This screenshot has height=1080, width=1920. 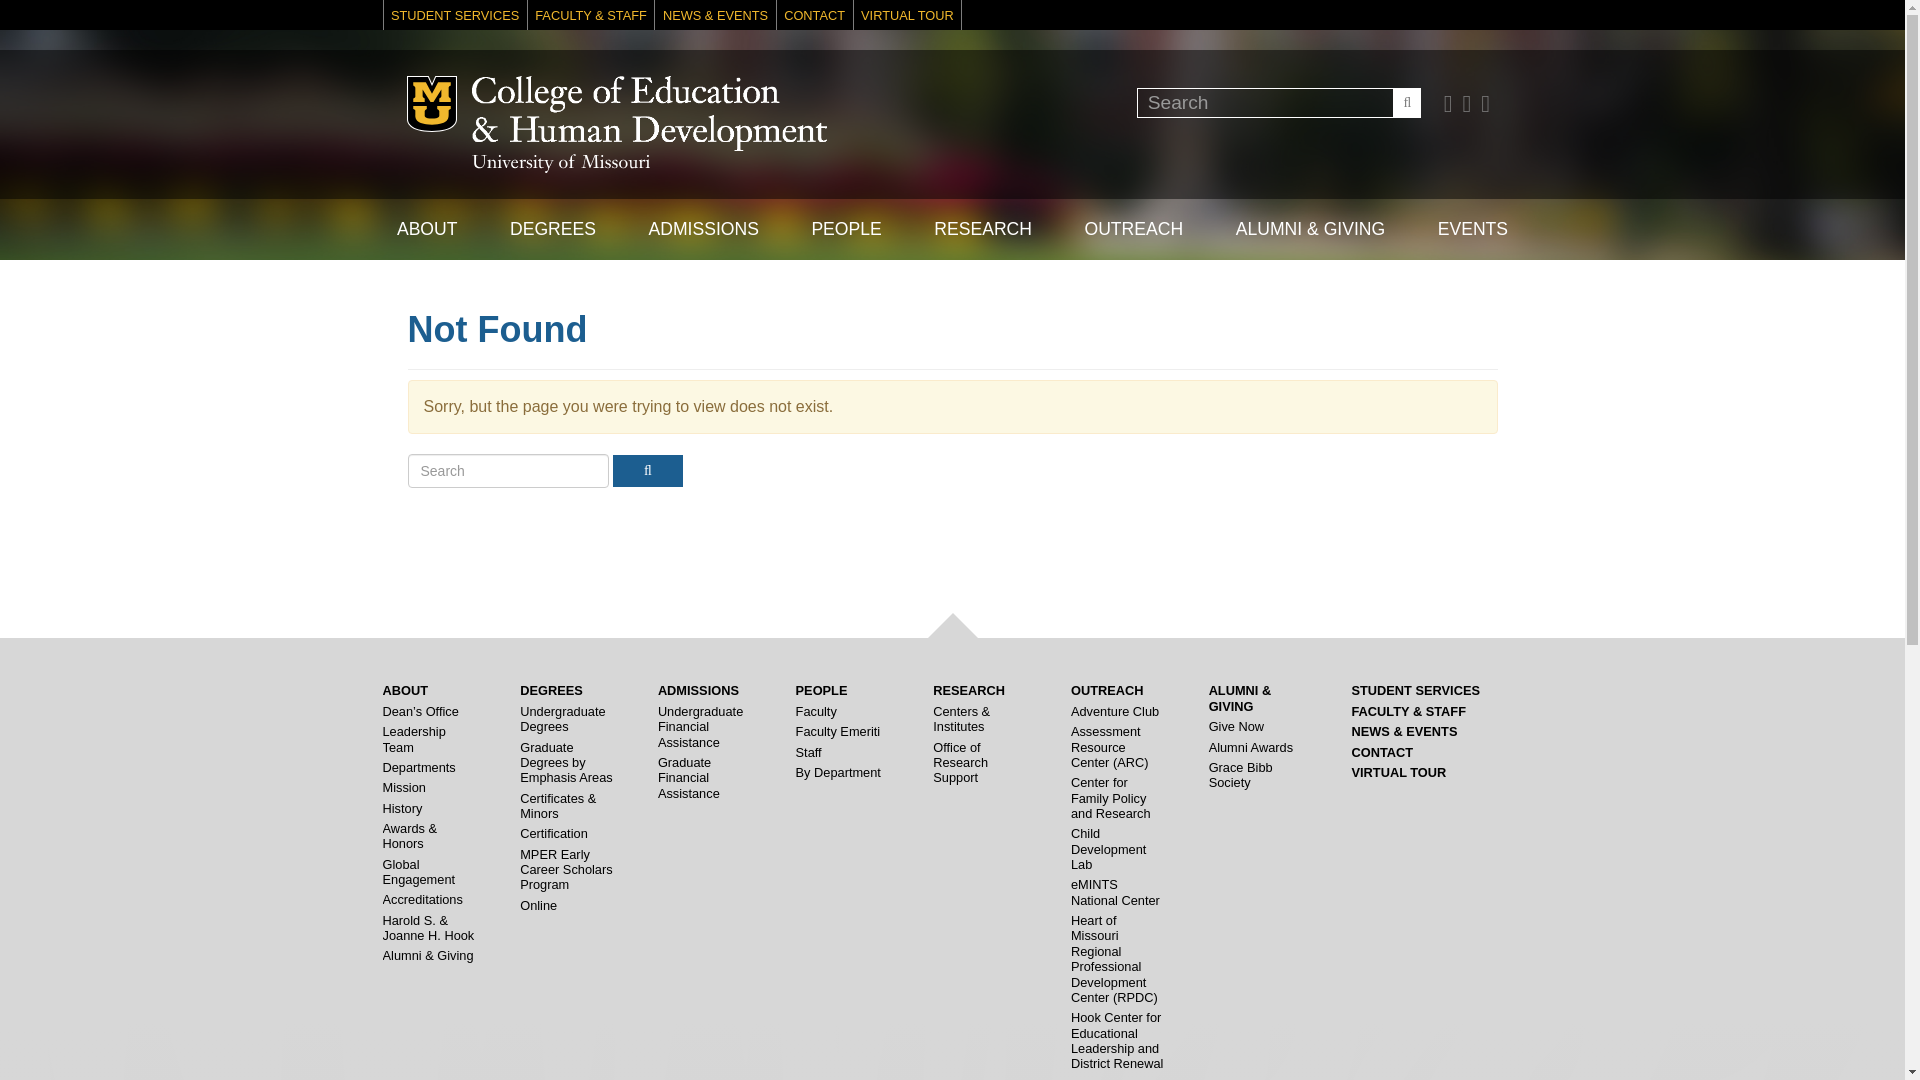 What do you see at coordinates (908, 15) in the screenshot?
I see `VIRTUAL TOUR` at bounding box center [908, 15].